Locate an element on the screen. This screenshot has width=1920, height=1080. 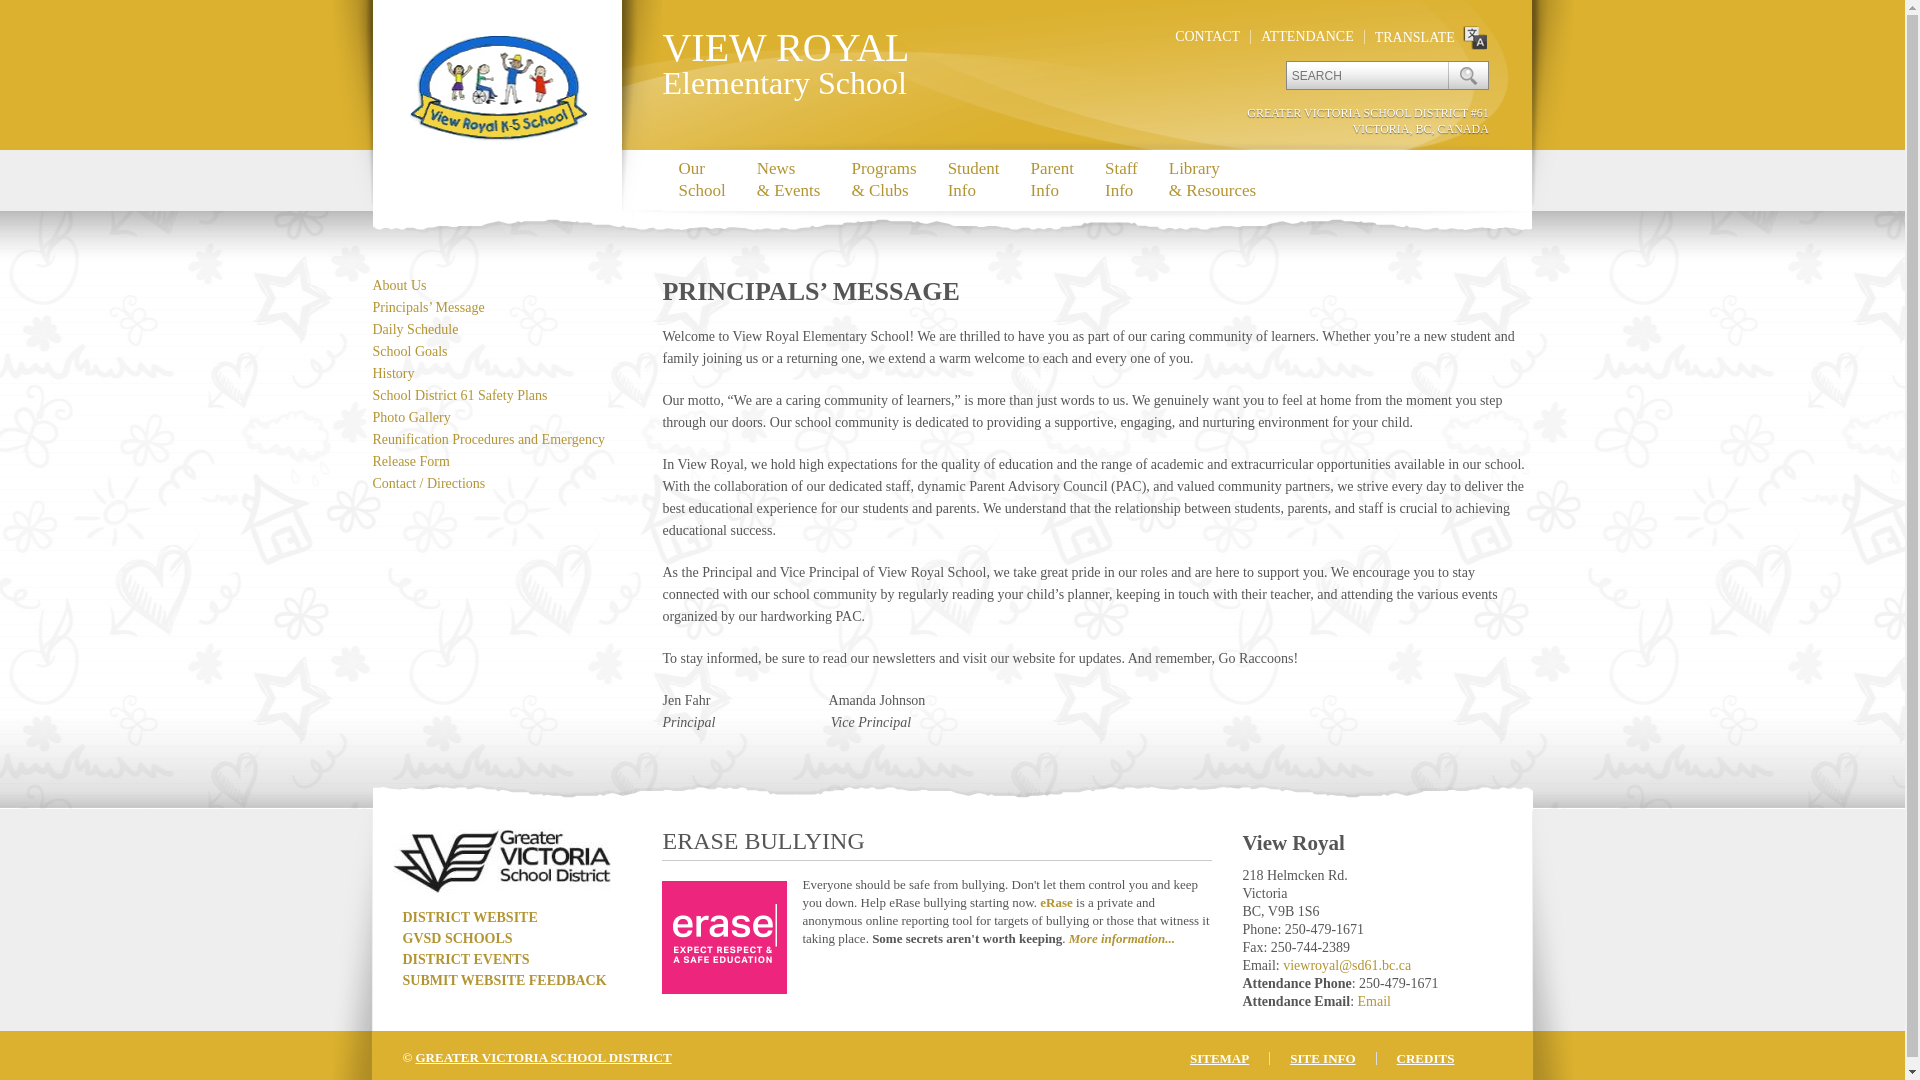
eRase is located at coordinates (1056, 902).